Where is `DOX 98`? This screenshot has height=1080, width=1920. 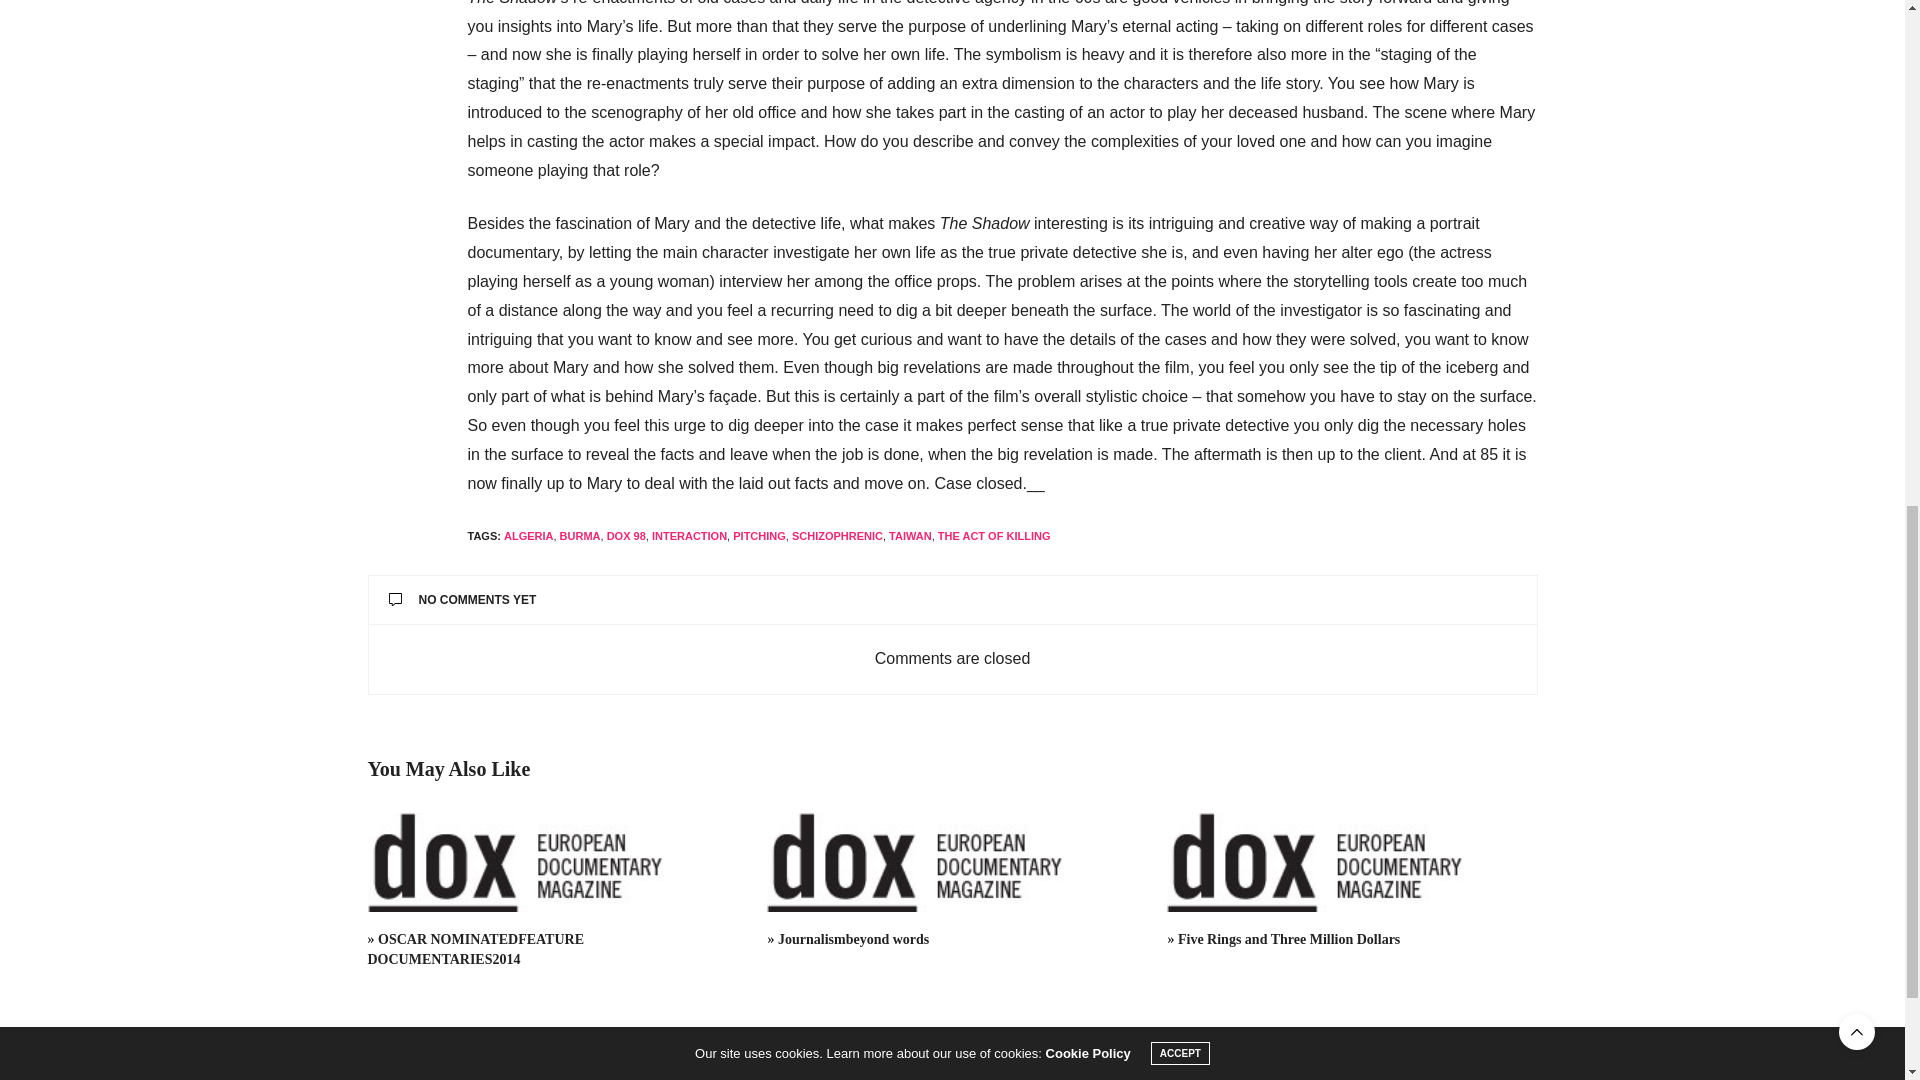
DOX 98 is located at coordinates (626, 536).